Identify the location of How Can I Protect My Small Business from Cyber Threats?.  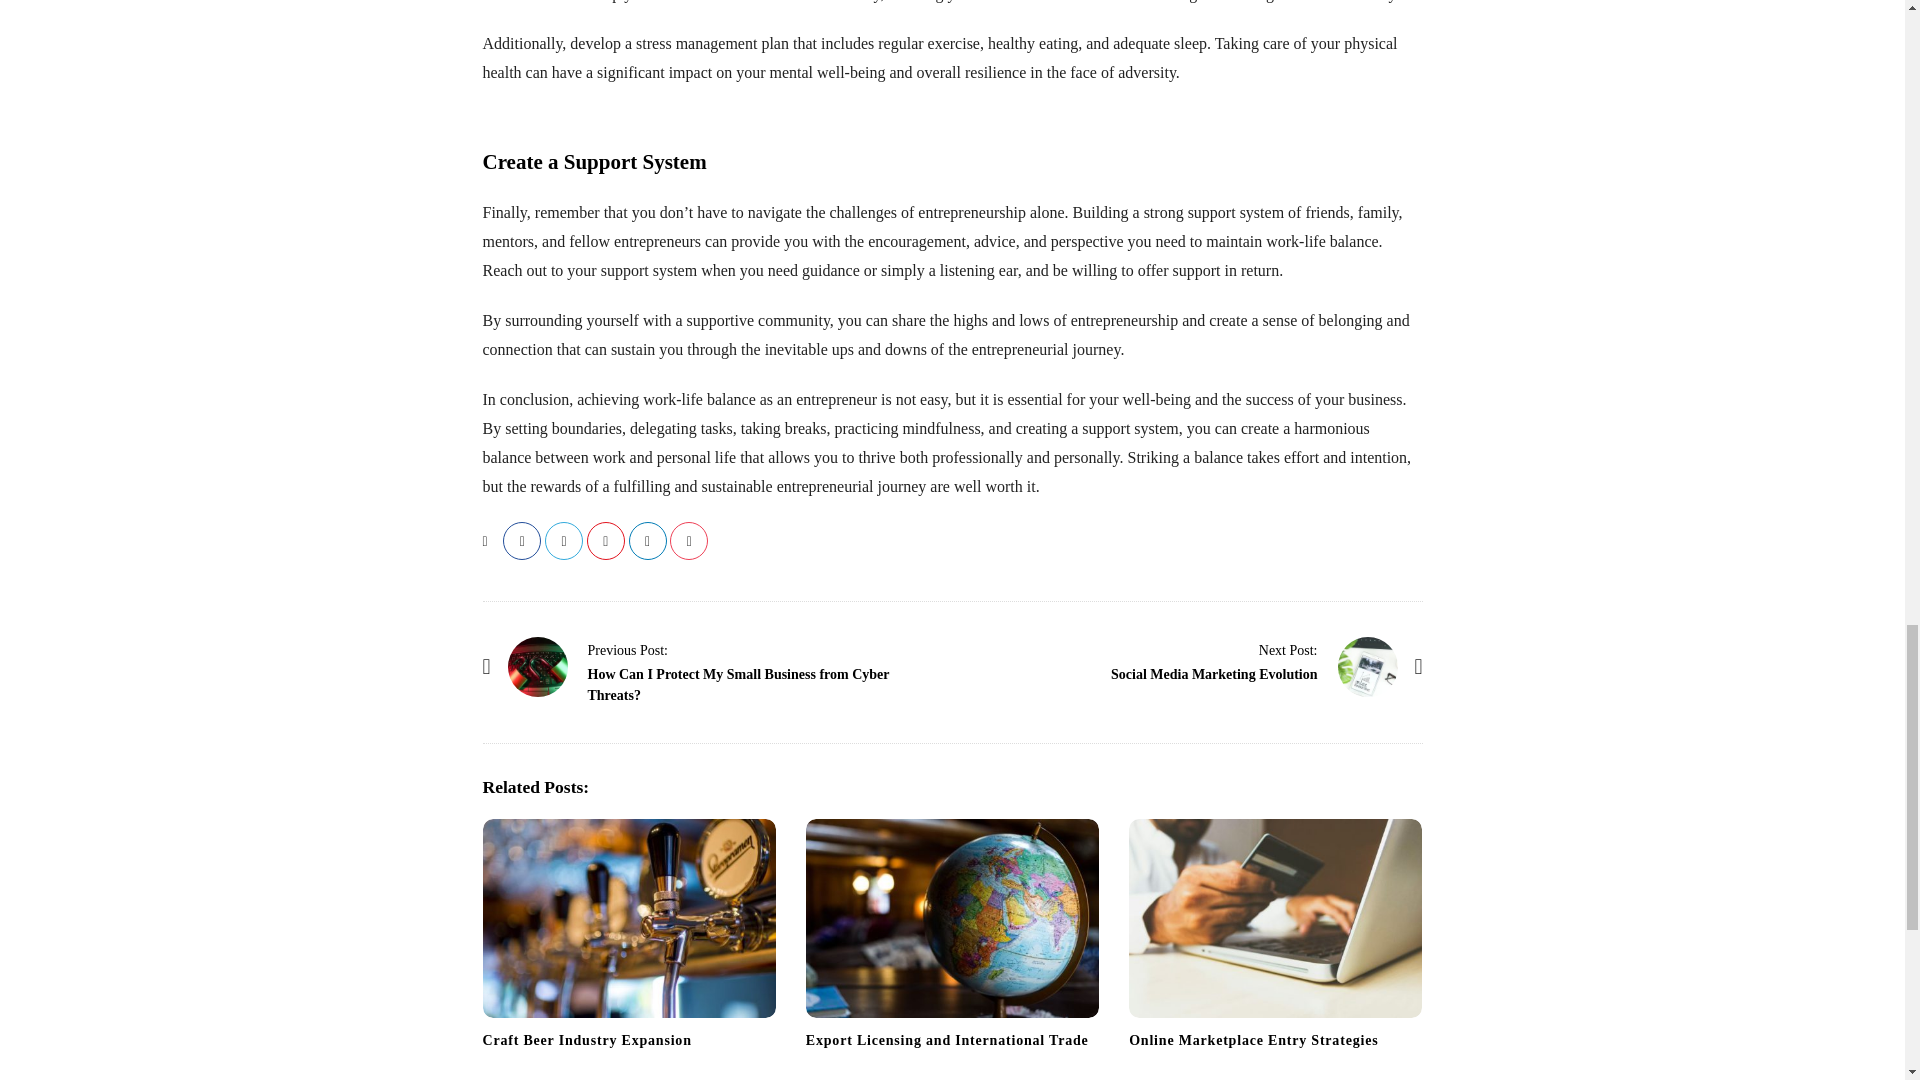
(538, 666).